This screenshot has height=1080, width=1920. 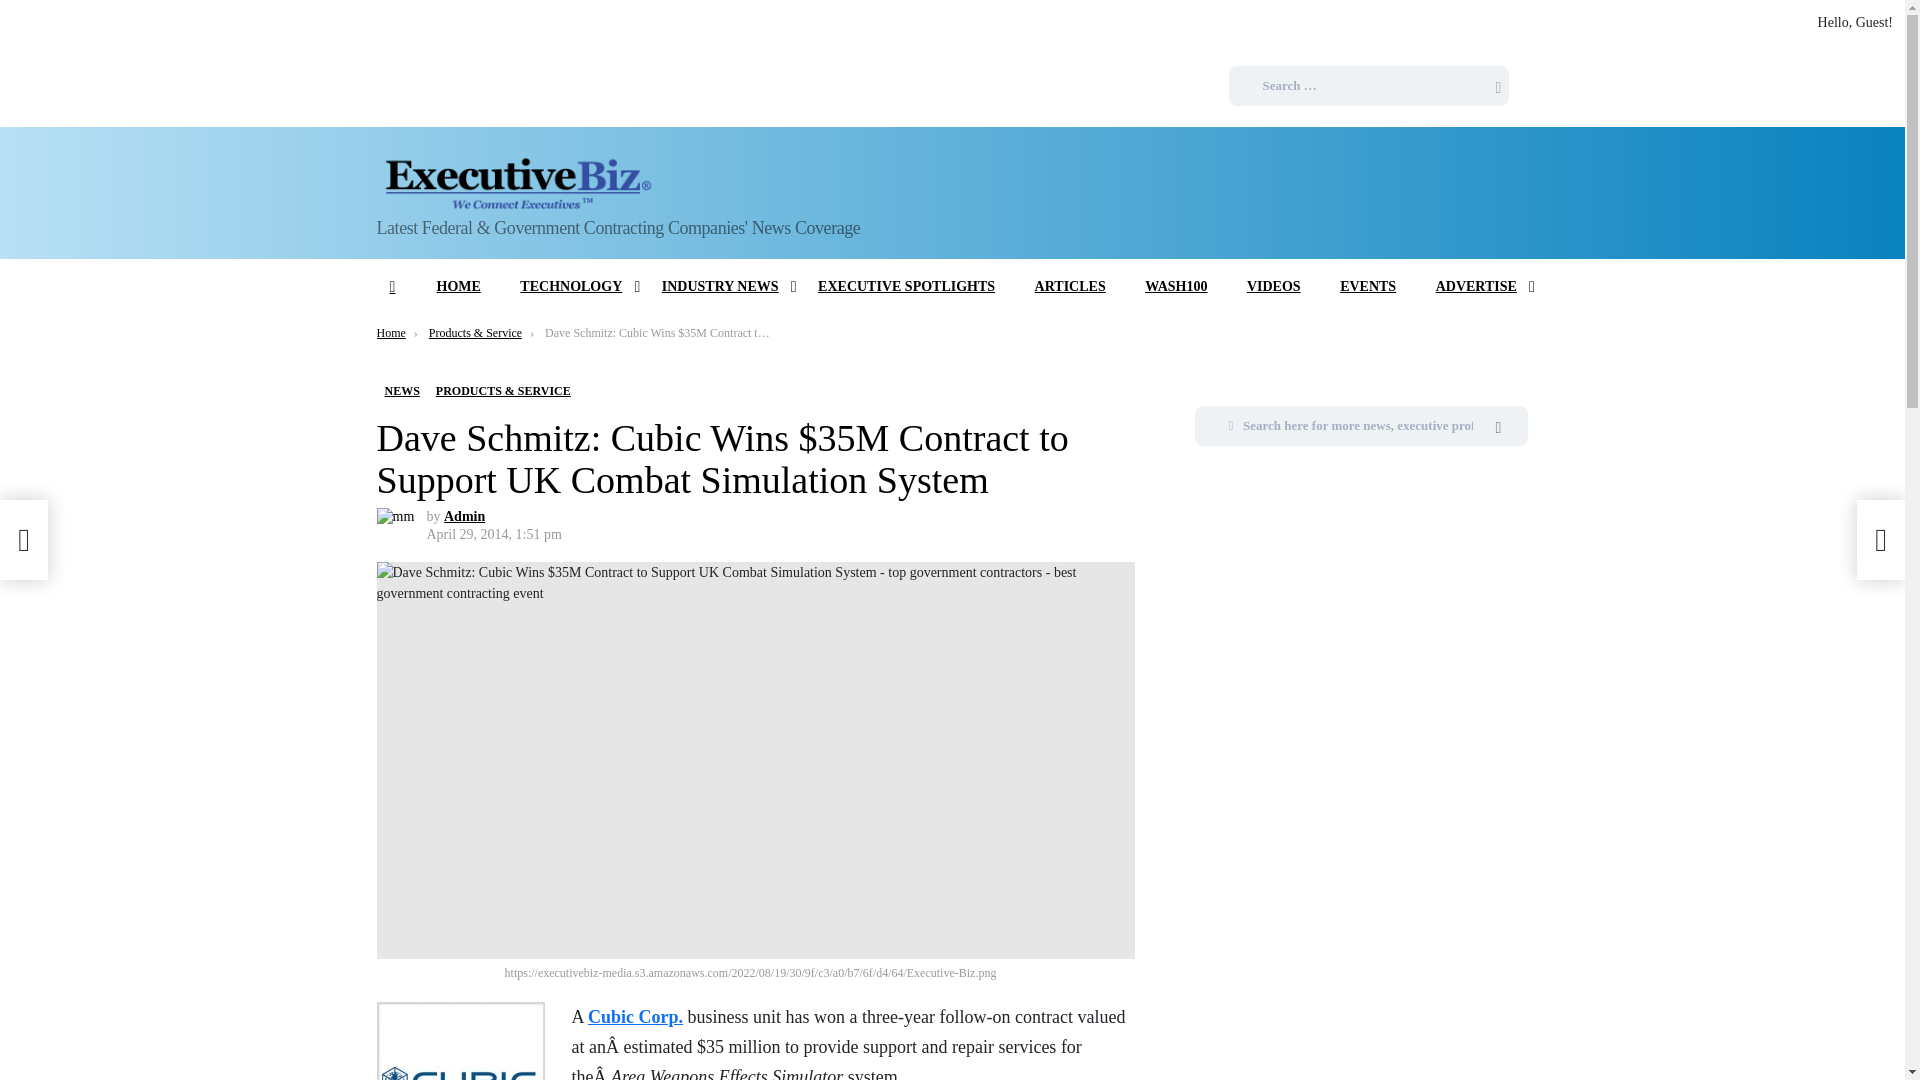 I want to click on HOME, so click(x=458, y=287).